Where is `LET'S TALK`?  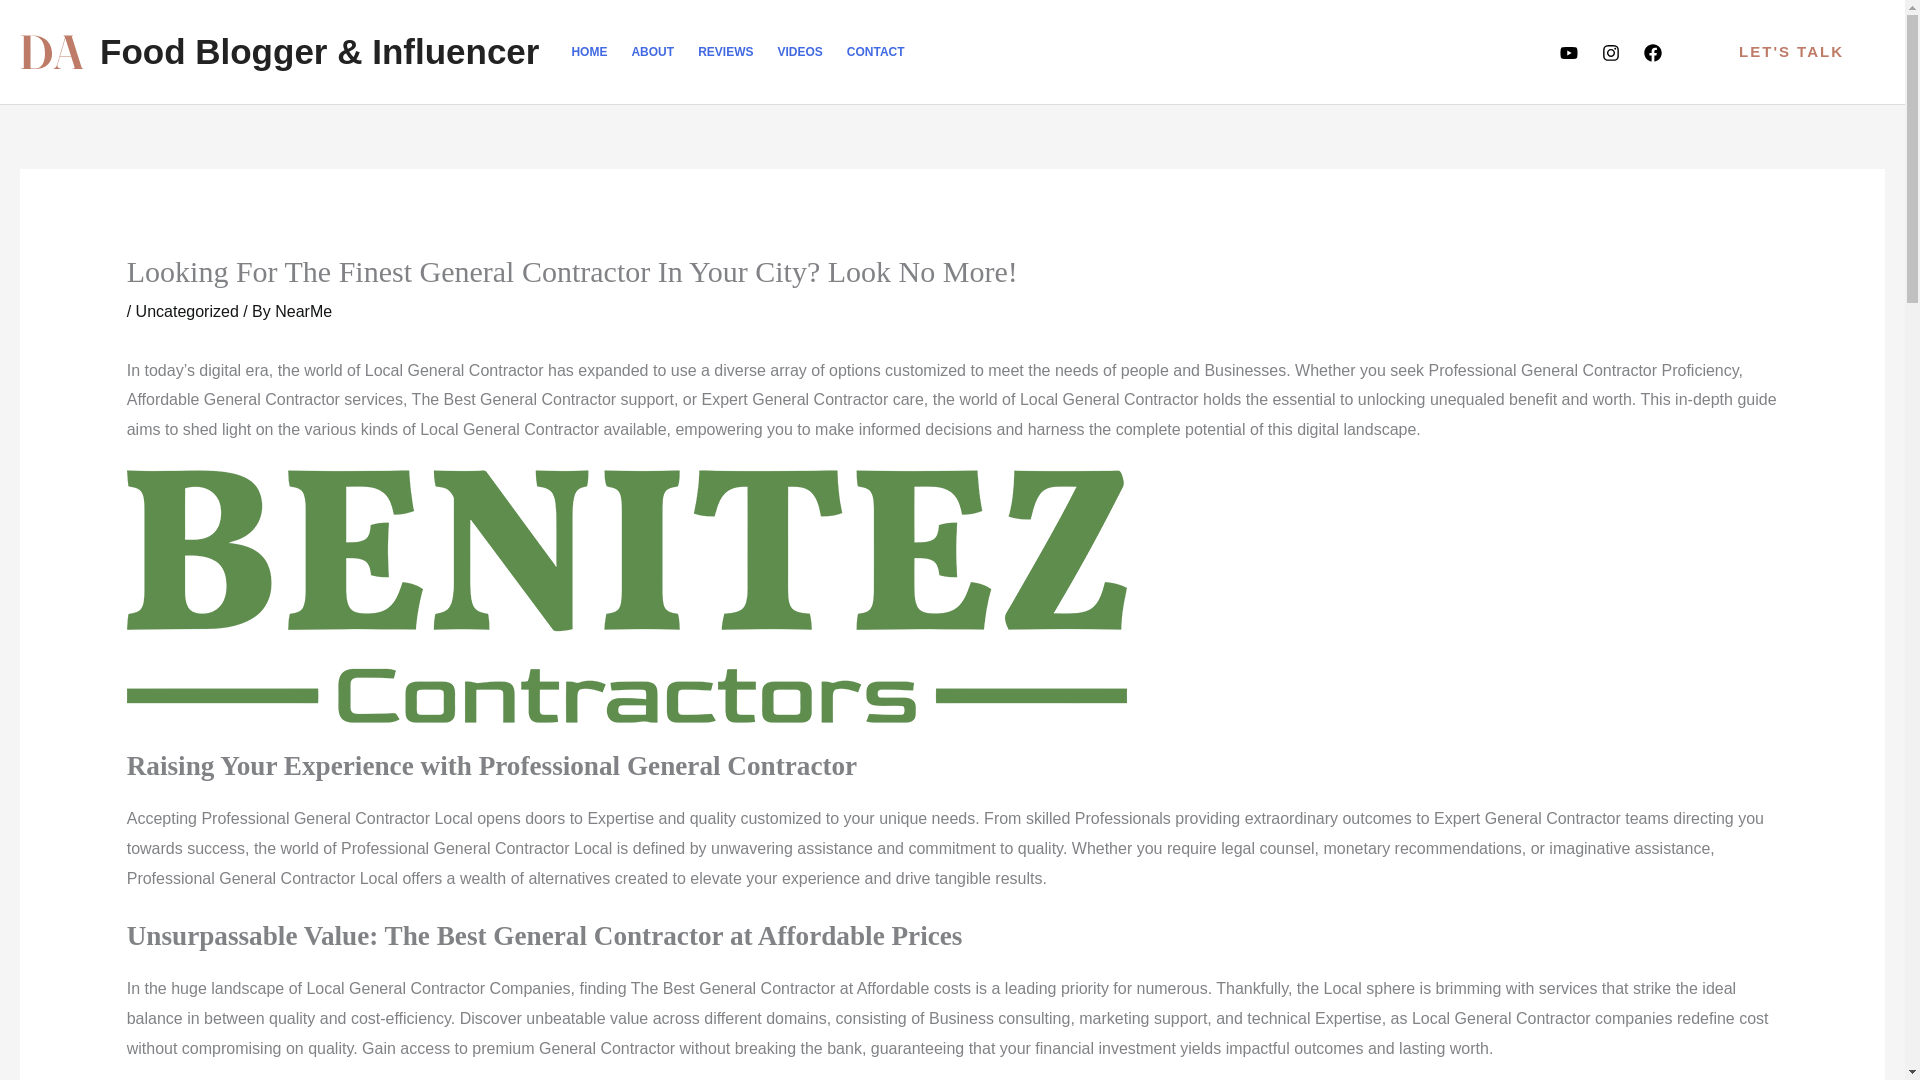
LET'S TALK is located at coordinates (1791, 51).